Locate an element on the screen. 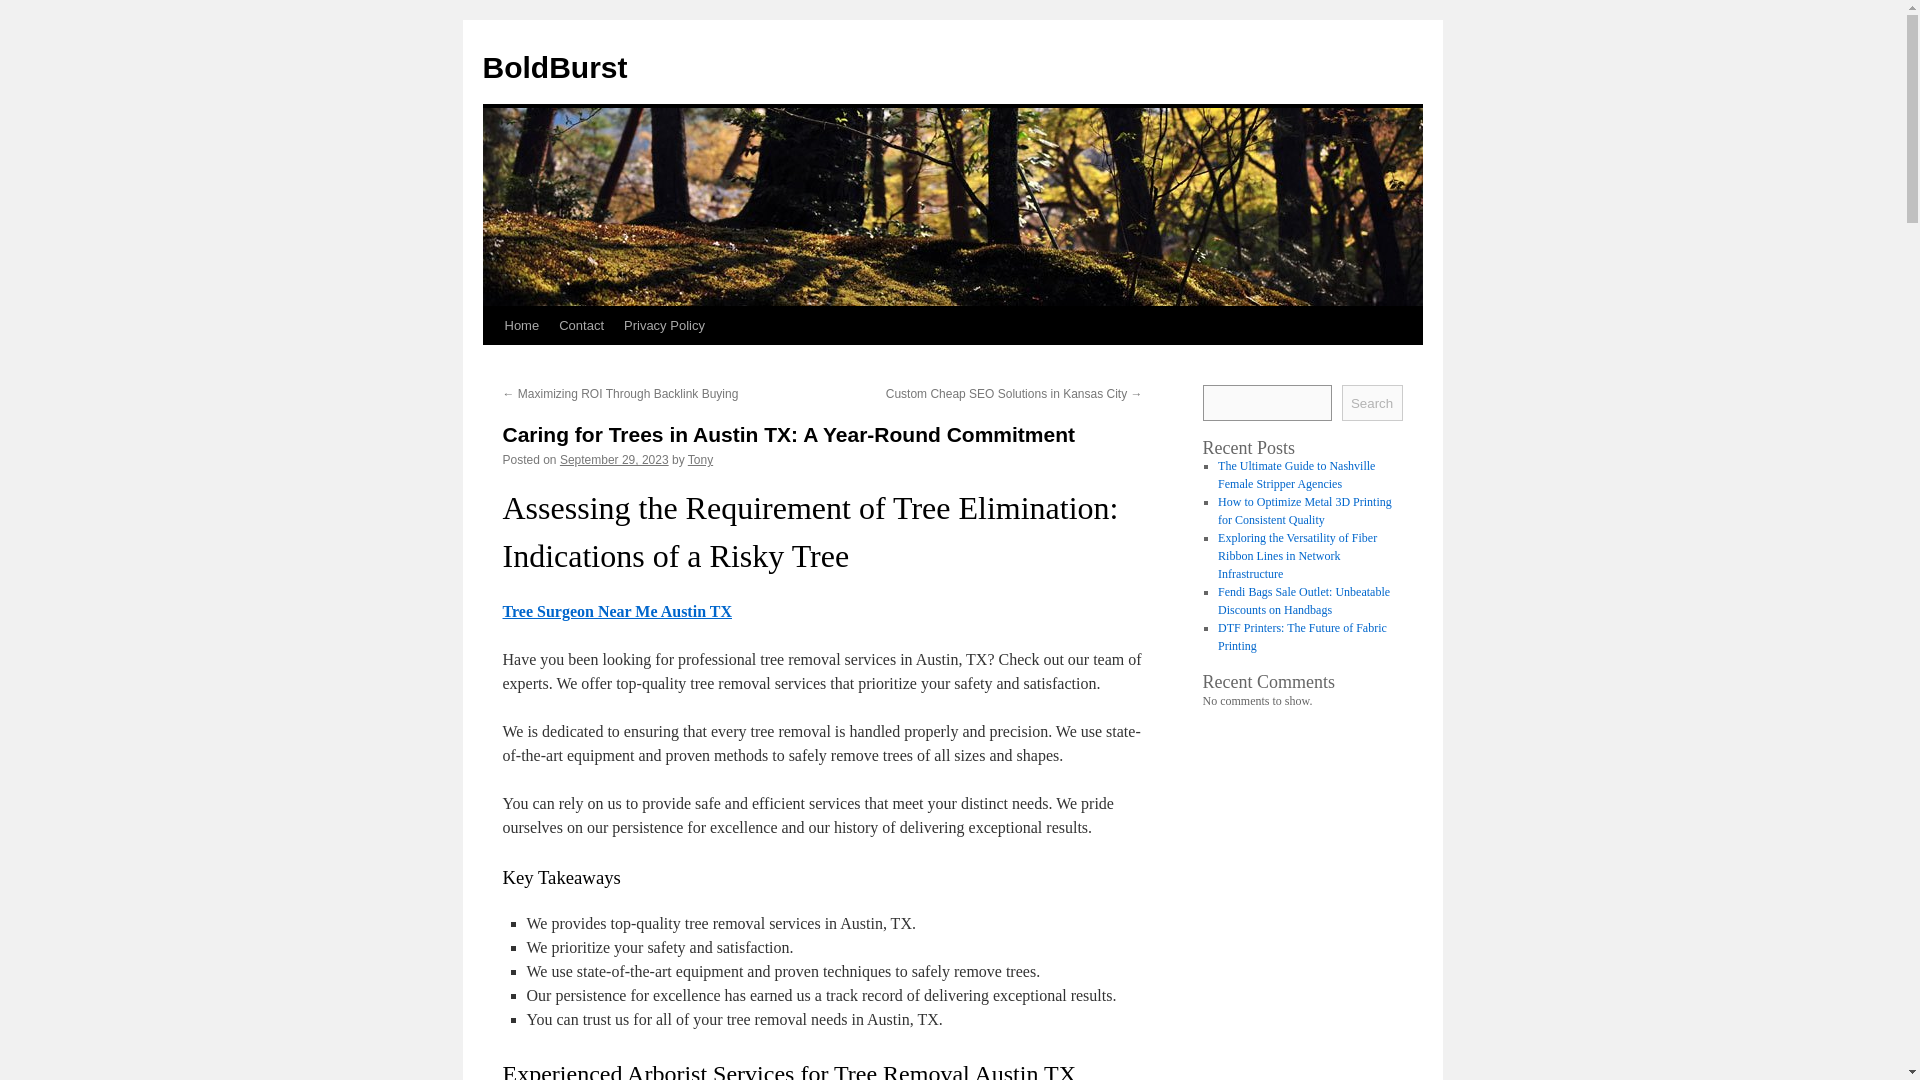 Image resolution: width=1920 pixels, height=1080 pixels. The Ultimate Guide to Nashville Female Stripper Agencies is located at coordinates (1296, 475).